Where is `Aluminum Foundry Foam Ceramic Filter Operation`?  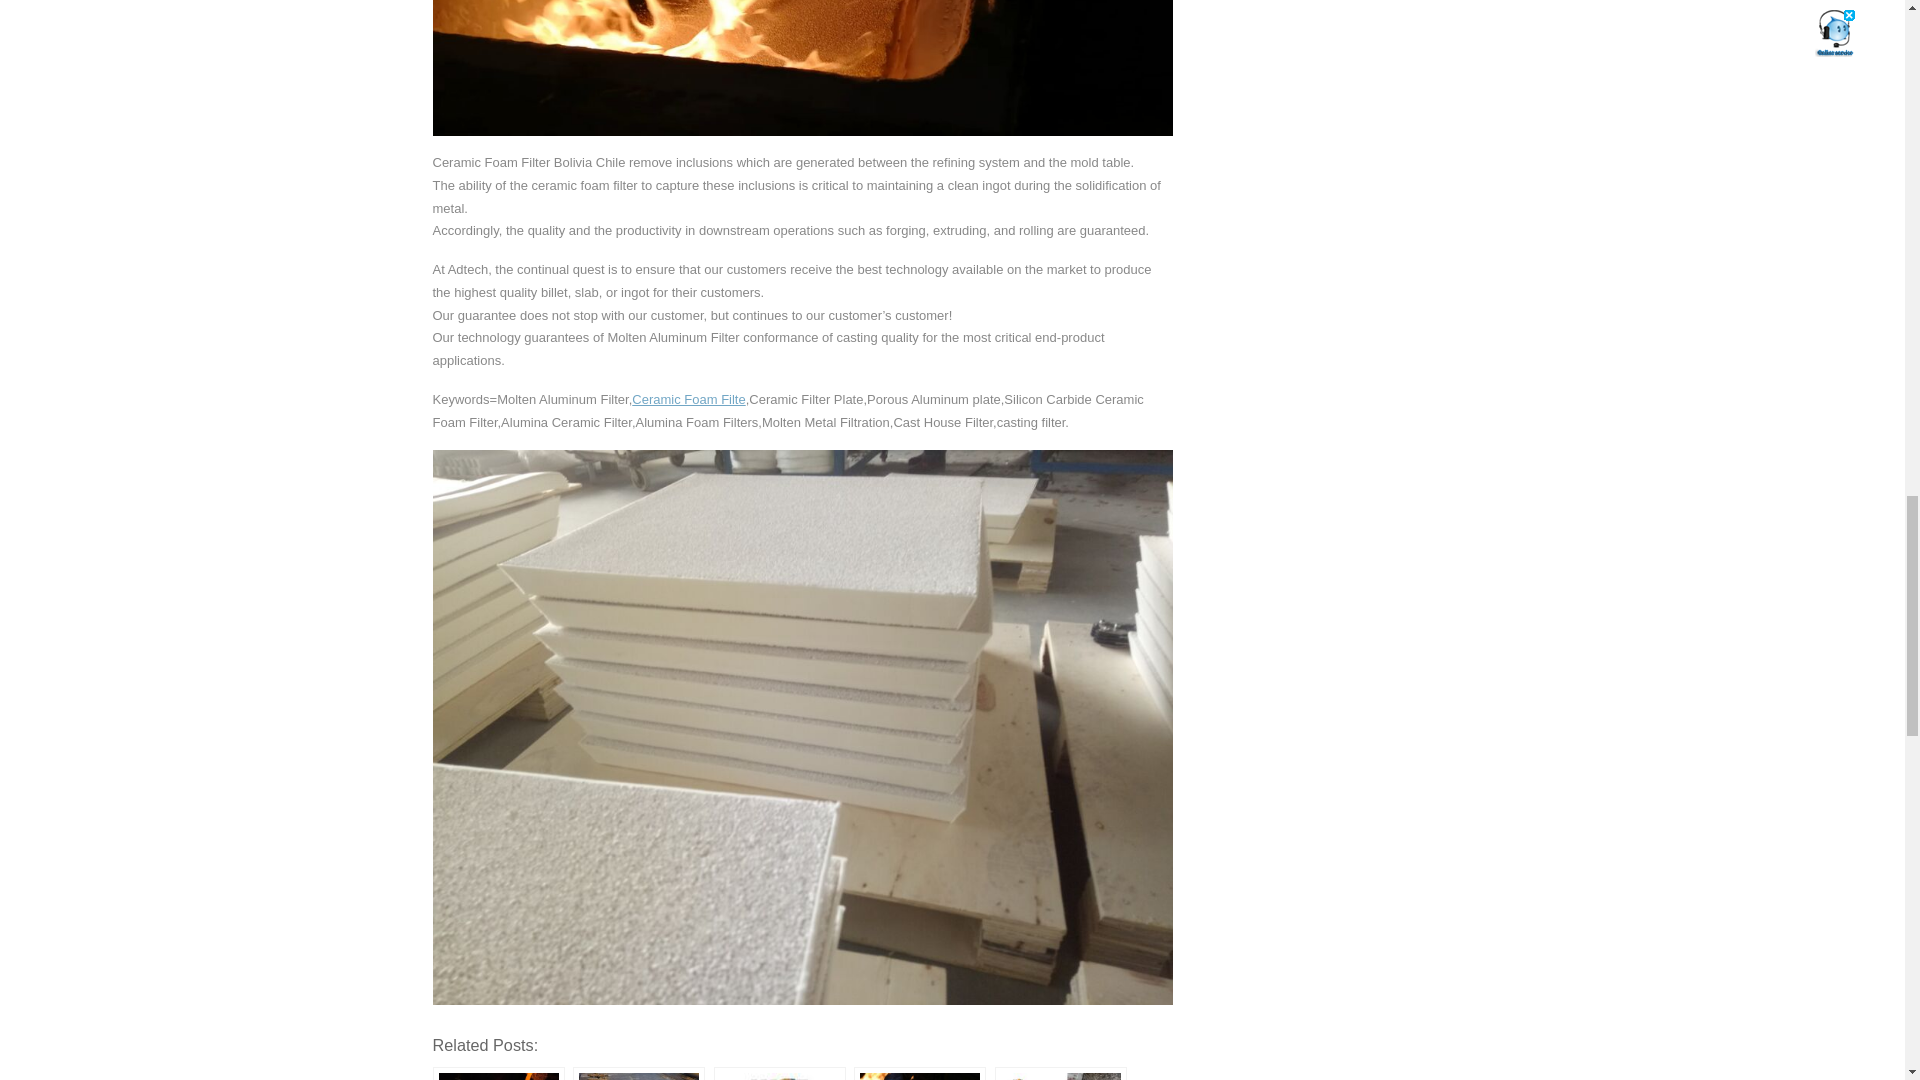 Aluminum Foundry Foam Ceramic Filter Operation is located at coordinates (920, 1074).